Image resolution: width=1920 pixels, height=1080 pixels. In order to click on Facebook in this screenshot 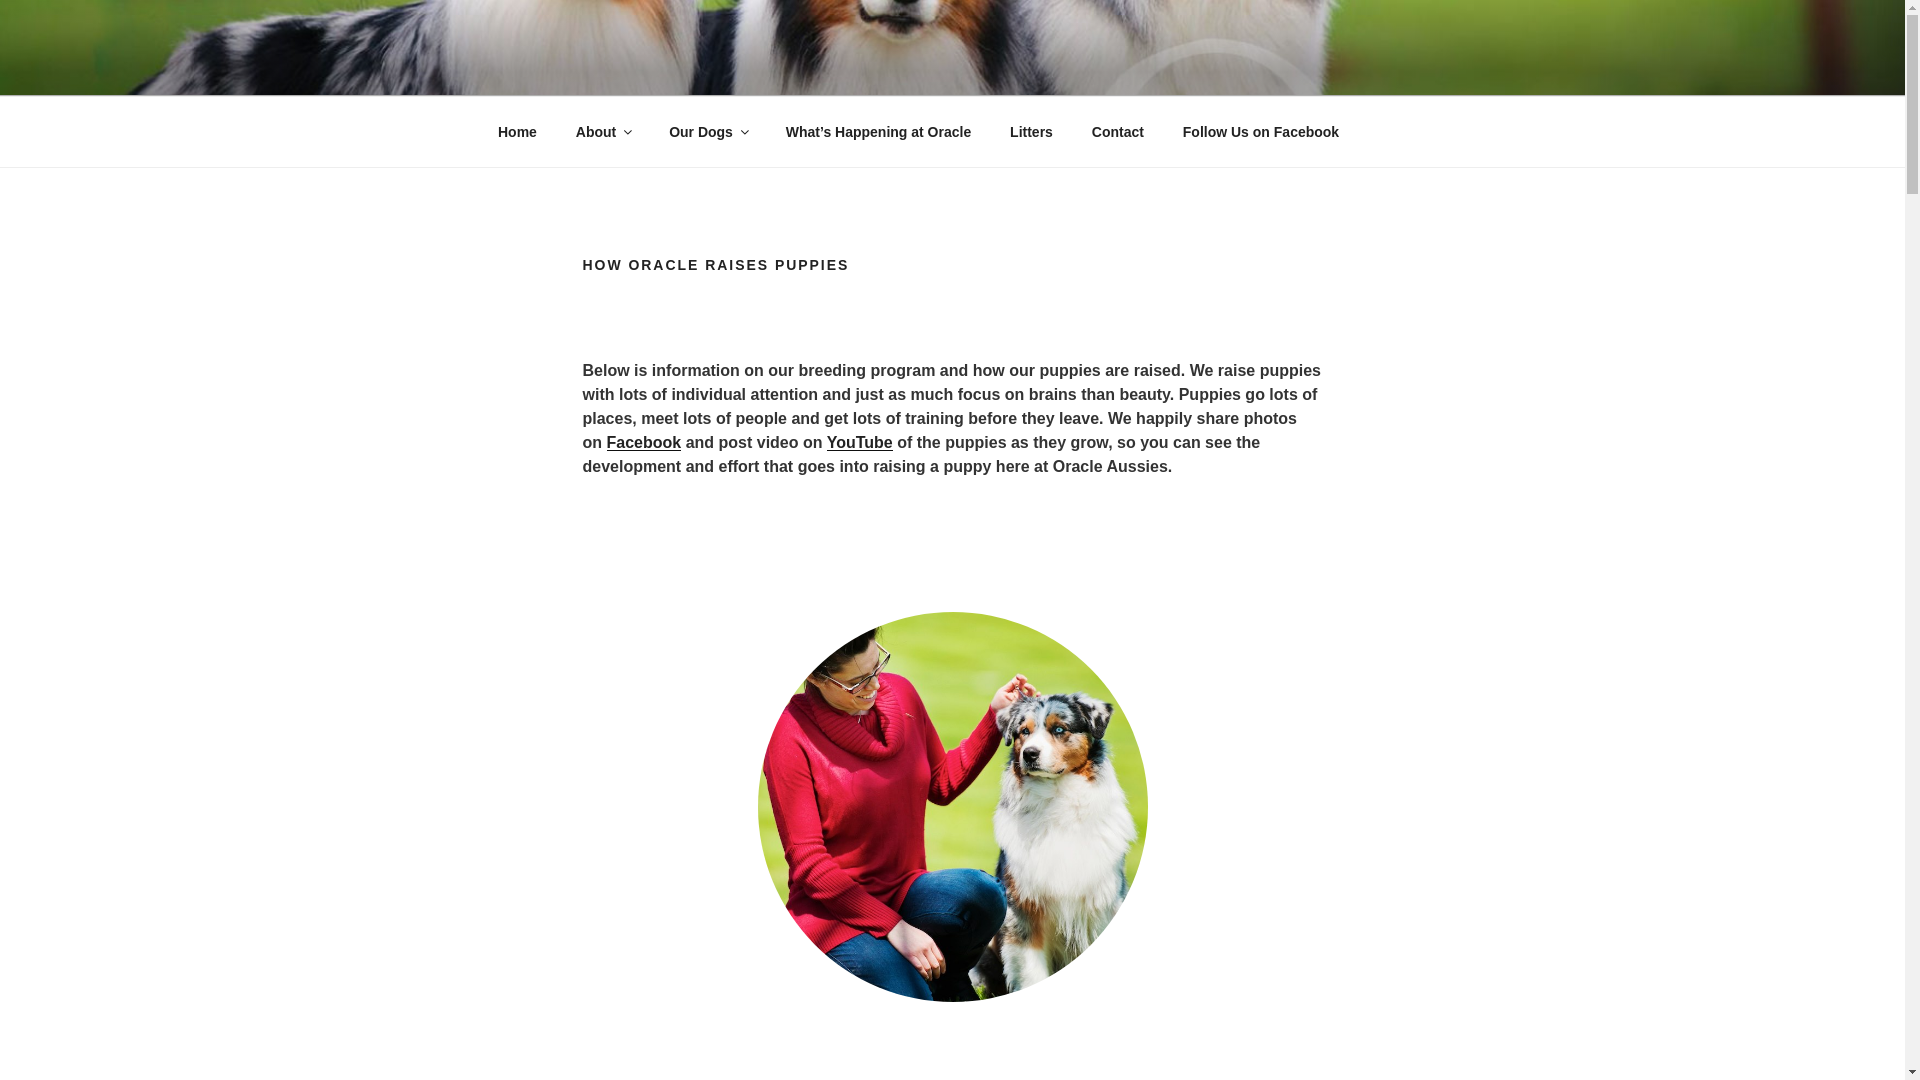, I will do `click(644, 442)`.